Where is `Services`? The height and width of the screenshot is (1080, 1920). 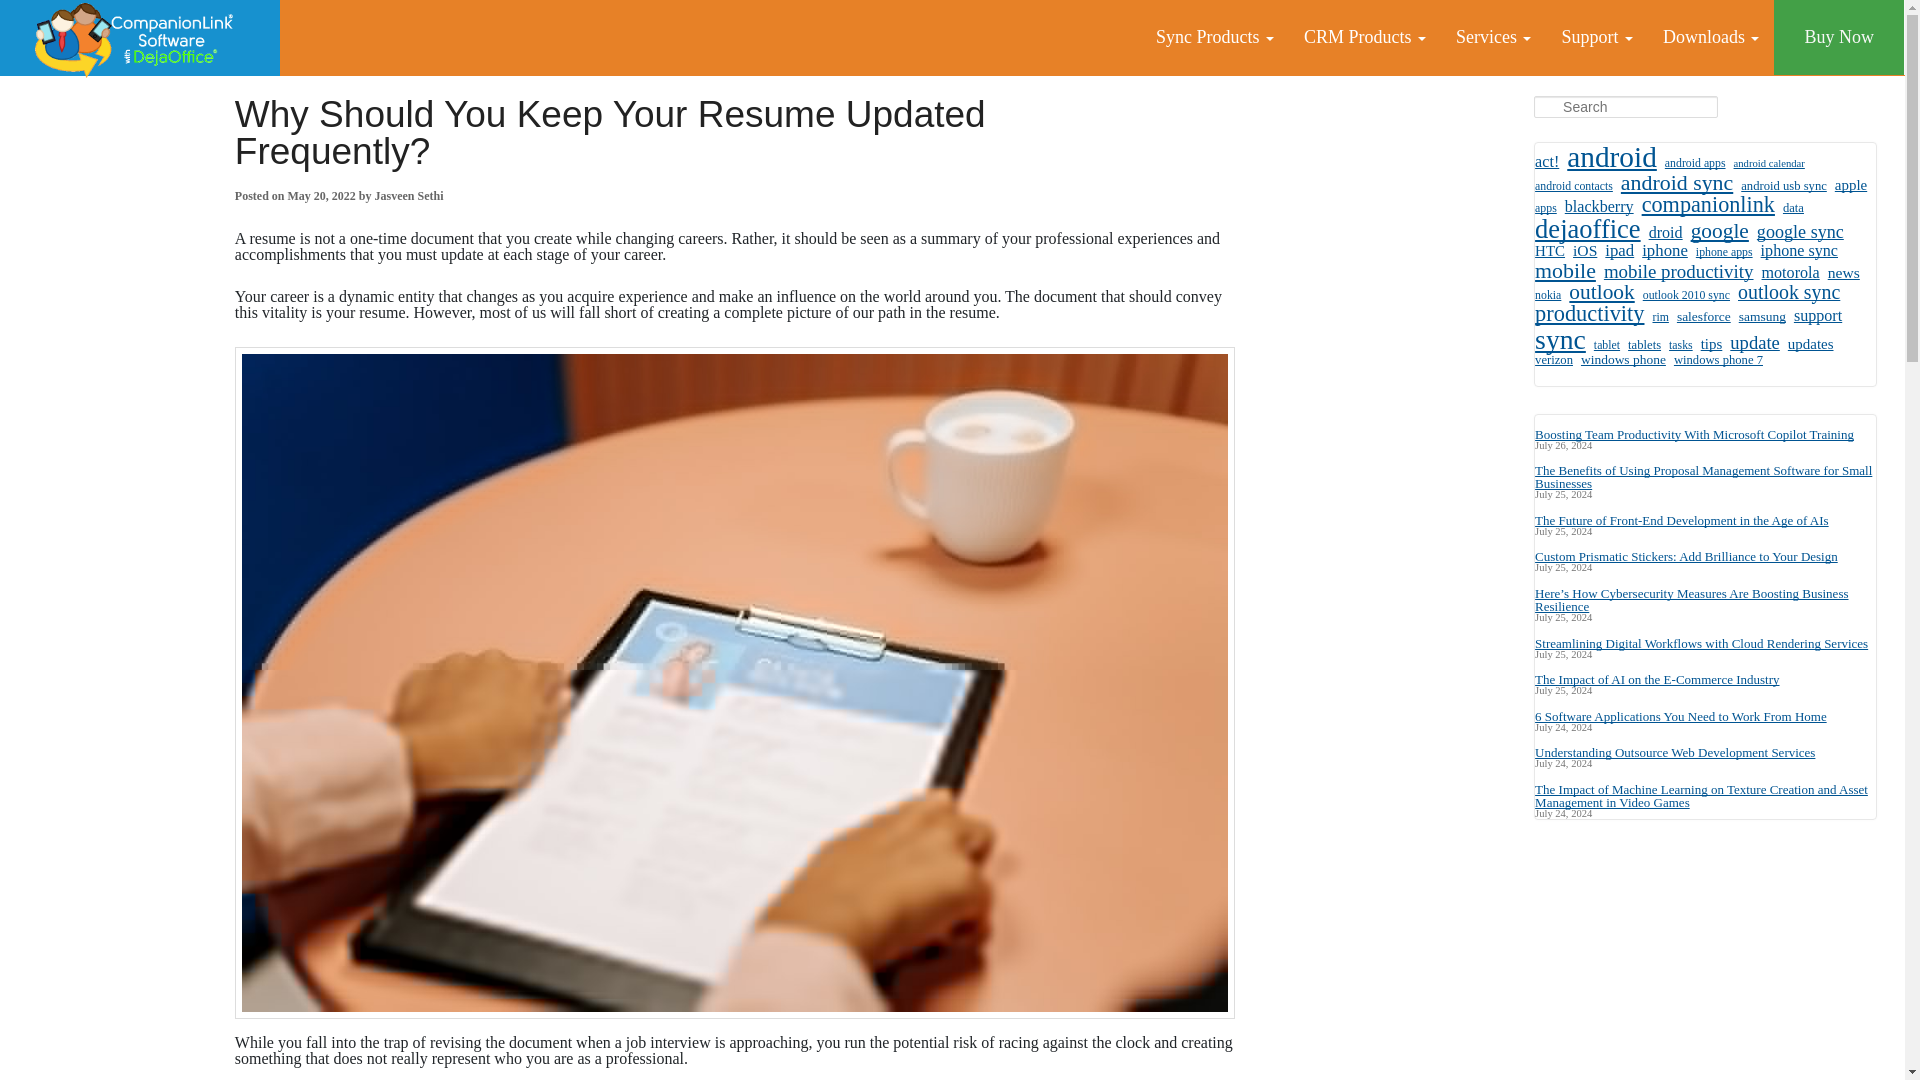
Services is located at coordinates (1493, 37).